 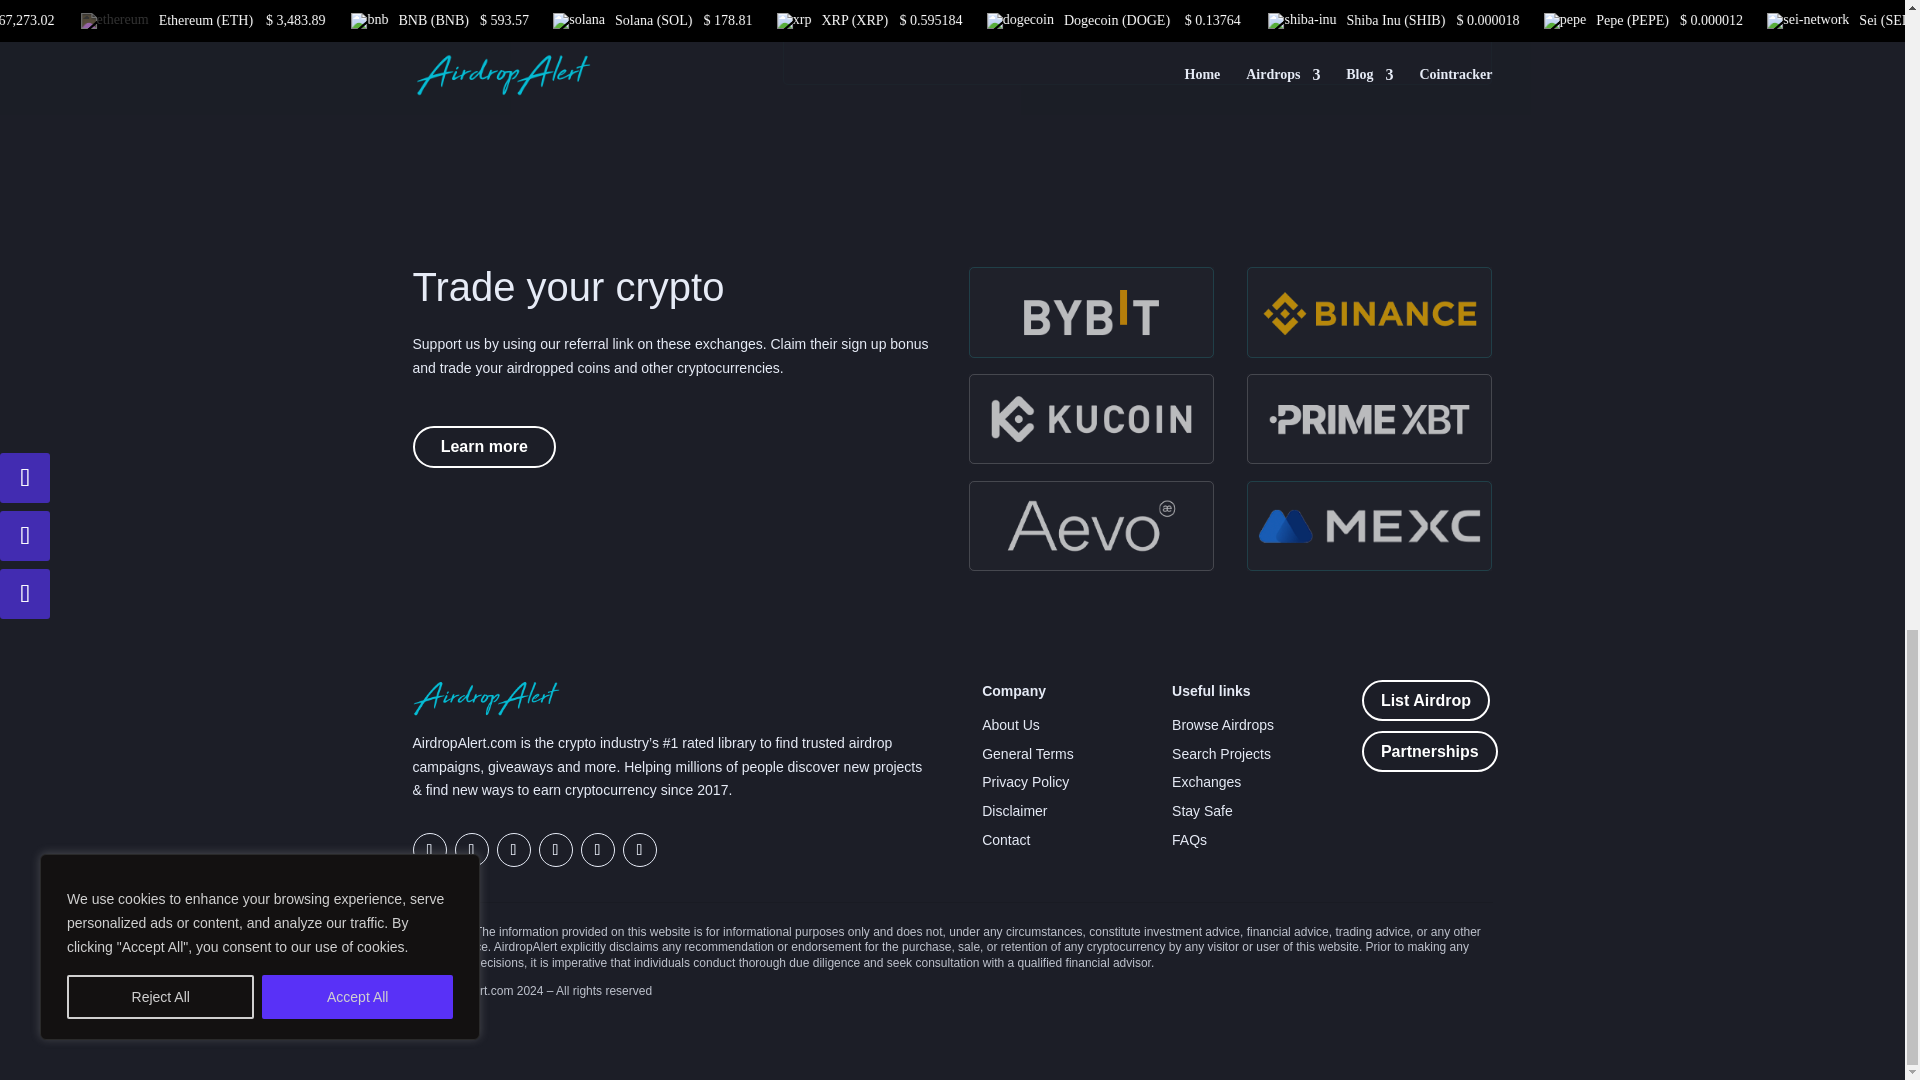 I want to click on airdrop-alert-logo, so click(x=486, y=698).